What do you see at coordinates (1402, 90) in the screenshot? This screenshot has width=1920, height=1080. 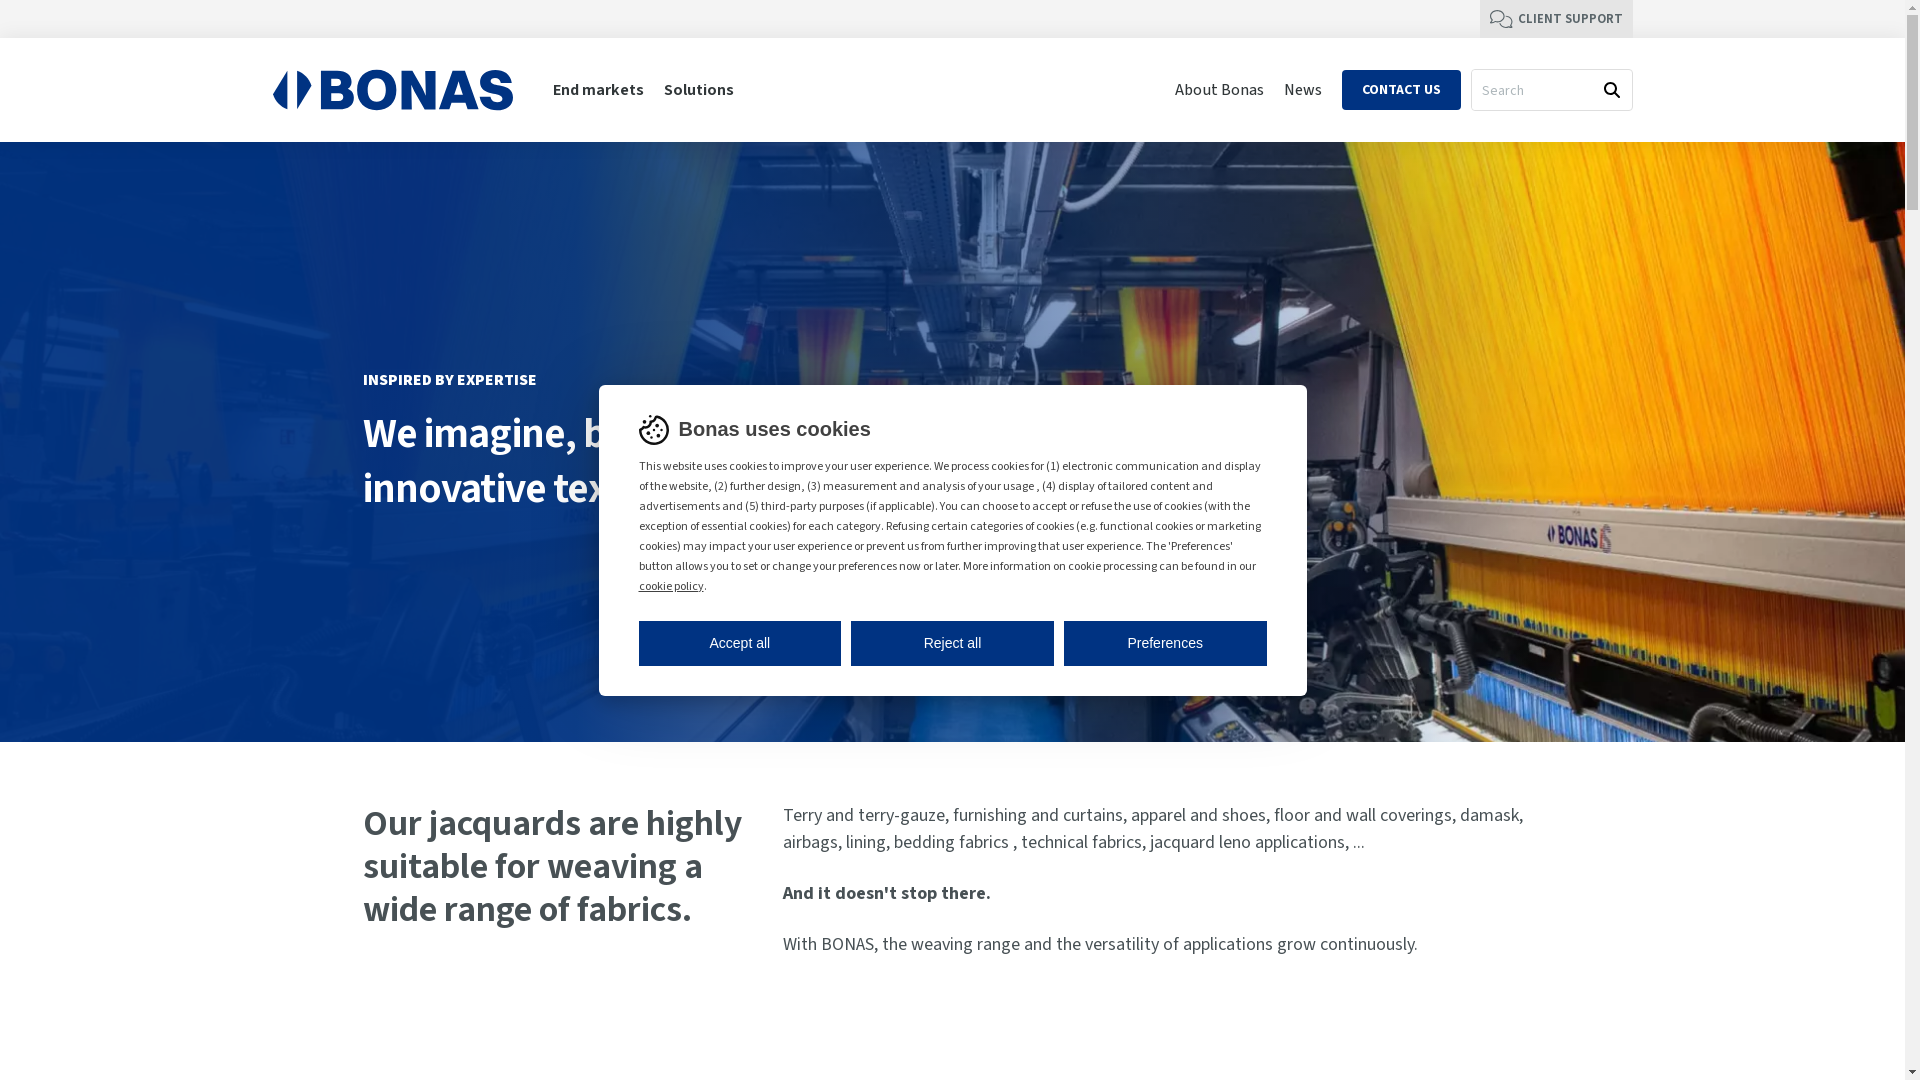 I see `CONTACT US` at bounding box center [1402, 90].